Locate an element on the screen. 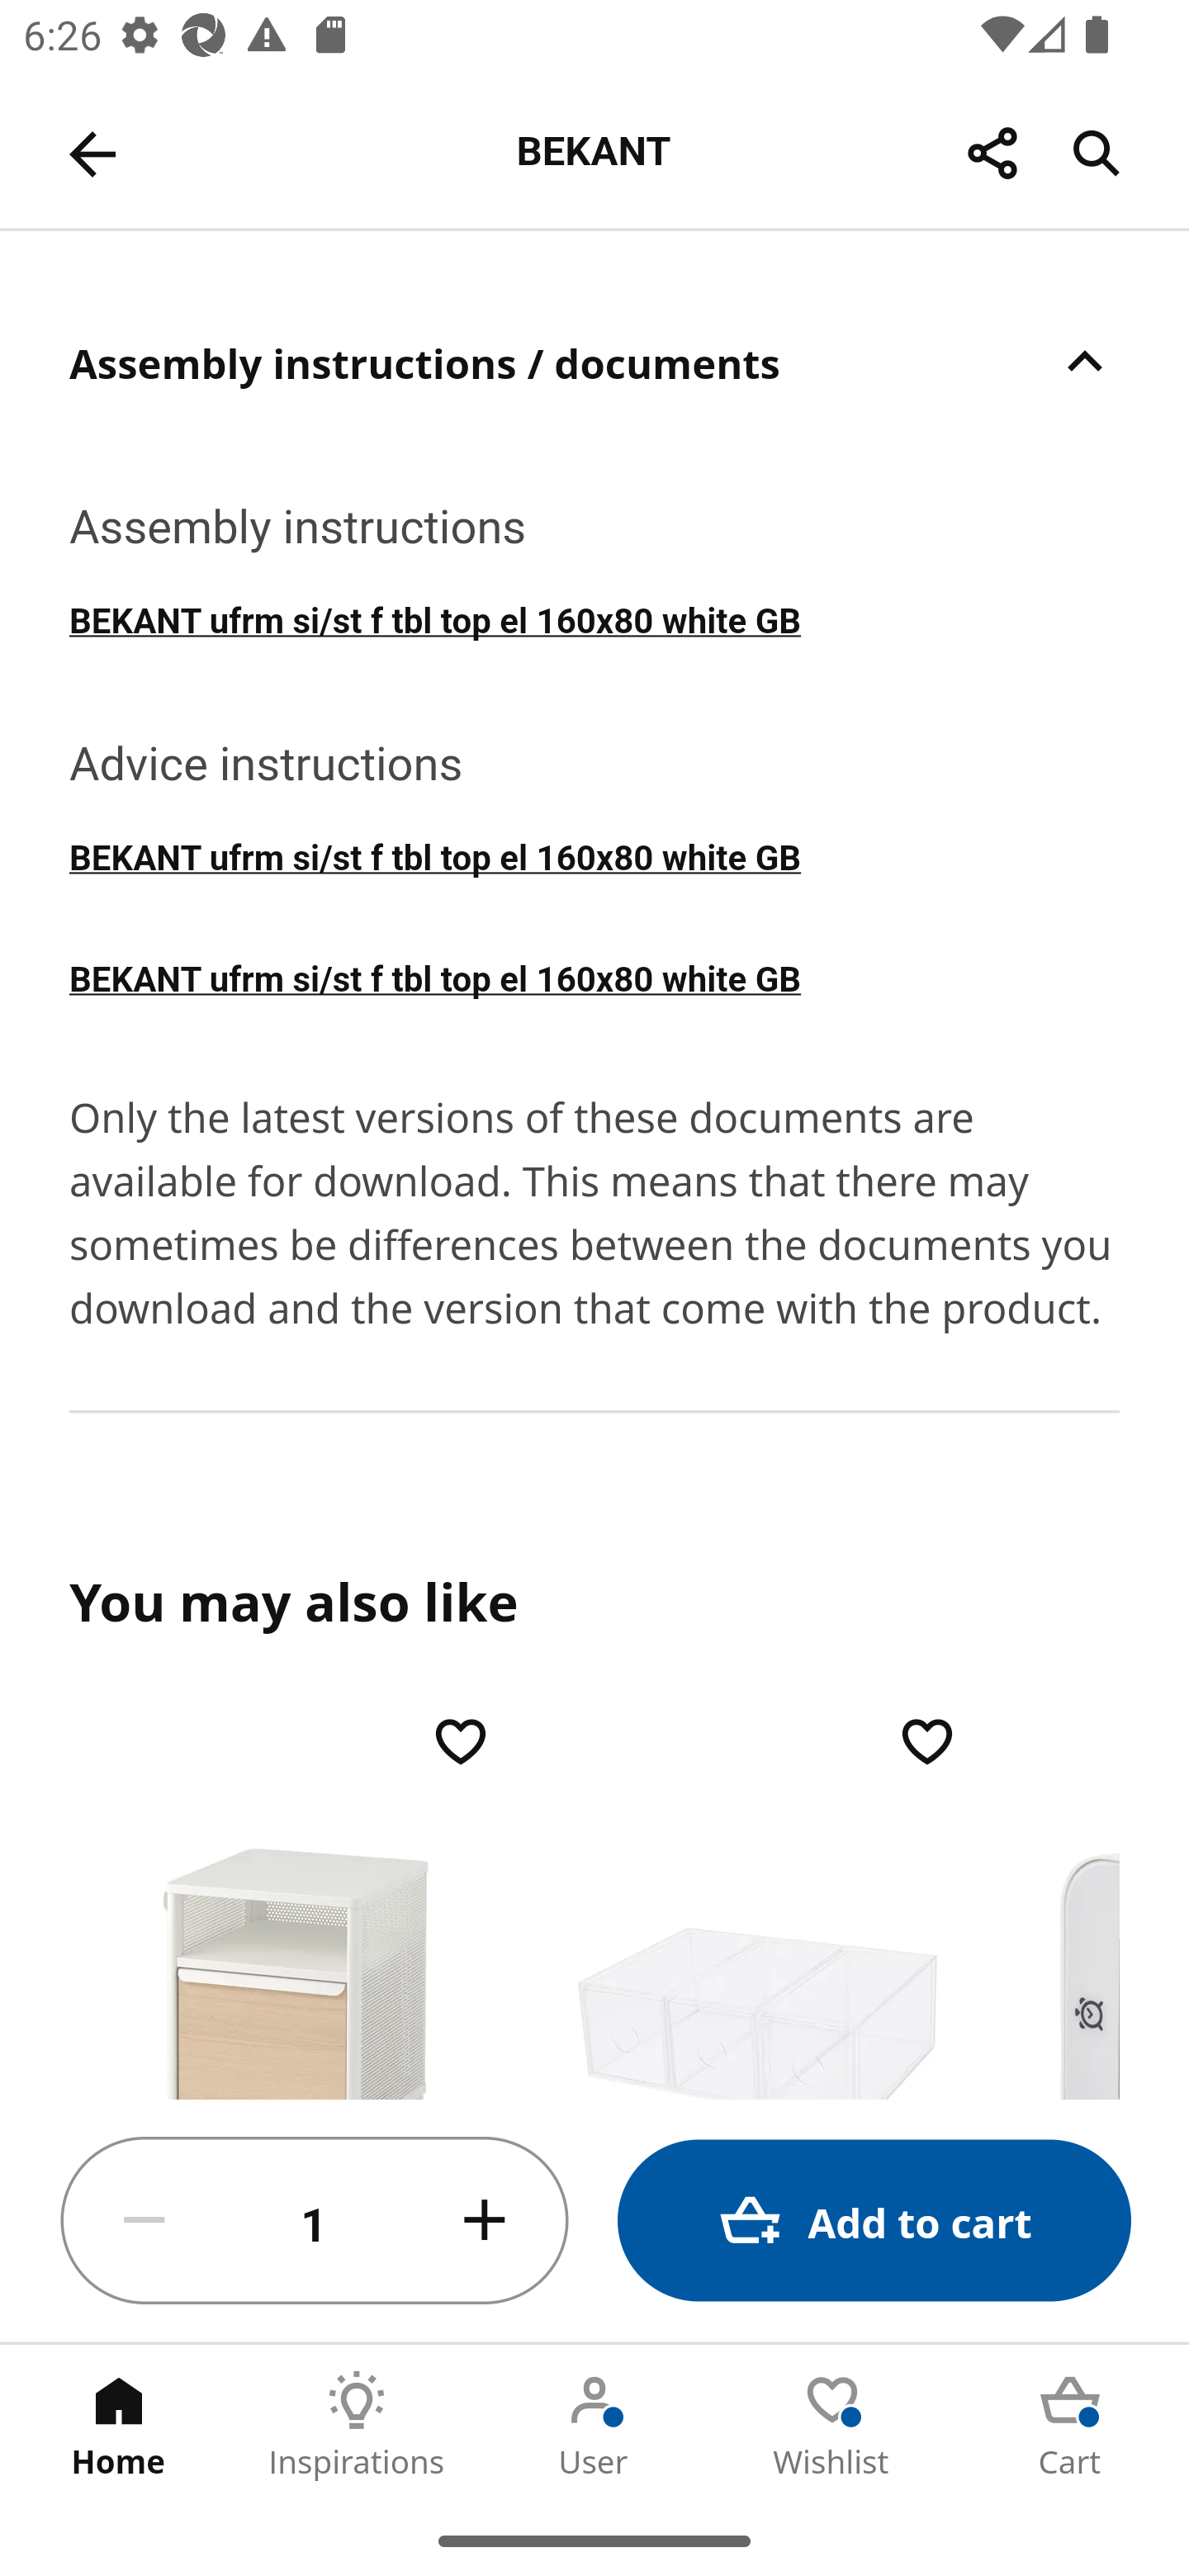  BEKANT ufrm si/st f tbl top el 160x80 white GB is located at coordinates (594, 855).